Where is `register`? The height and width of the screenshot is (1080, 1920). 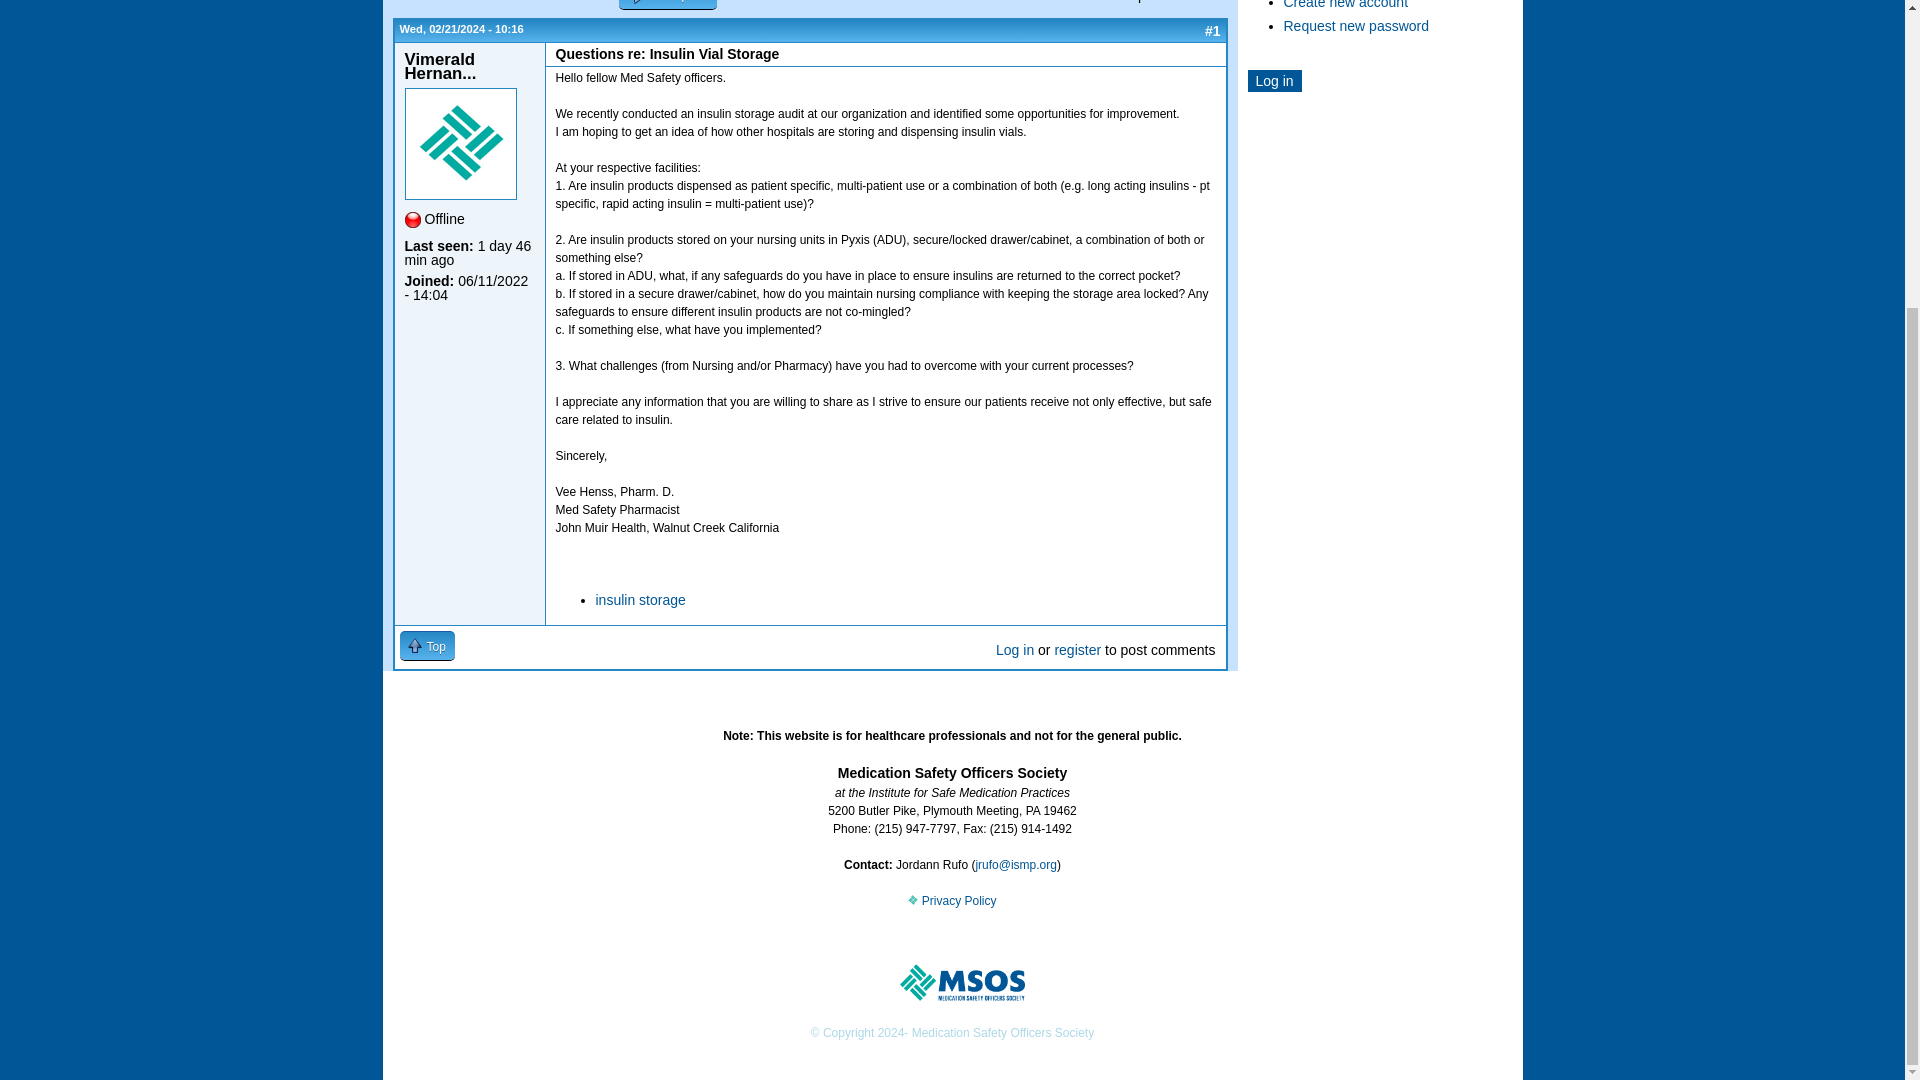 register is located at coordinates (1077, 649).